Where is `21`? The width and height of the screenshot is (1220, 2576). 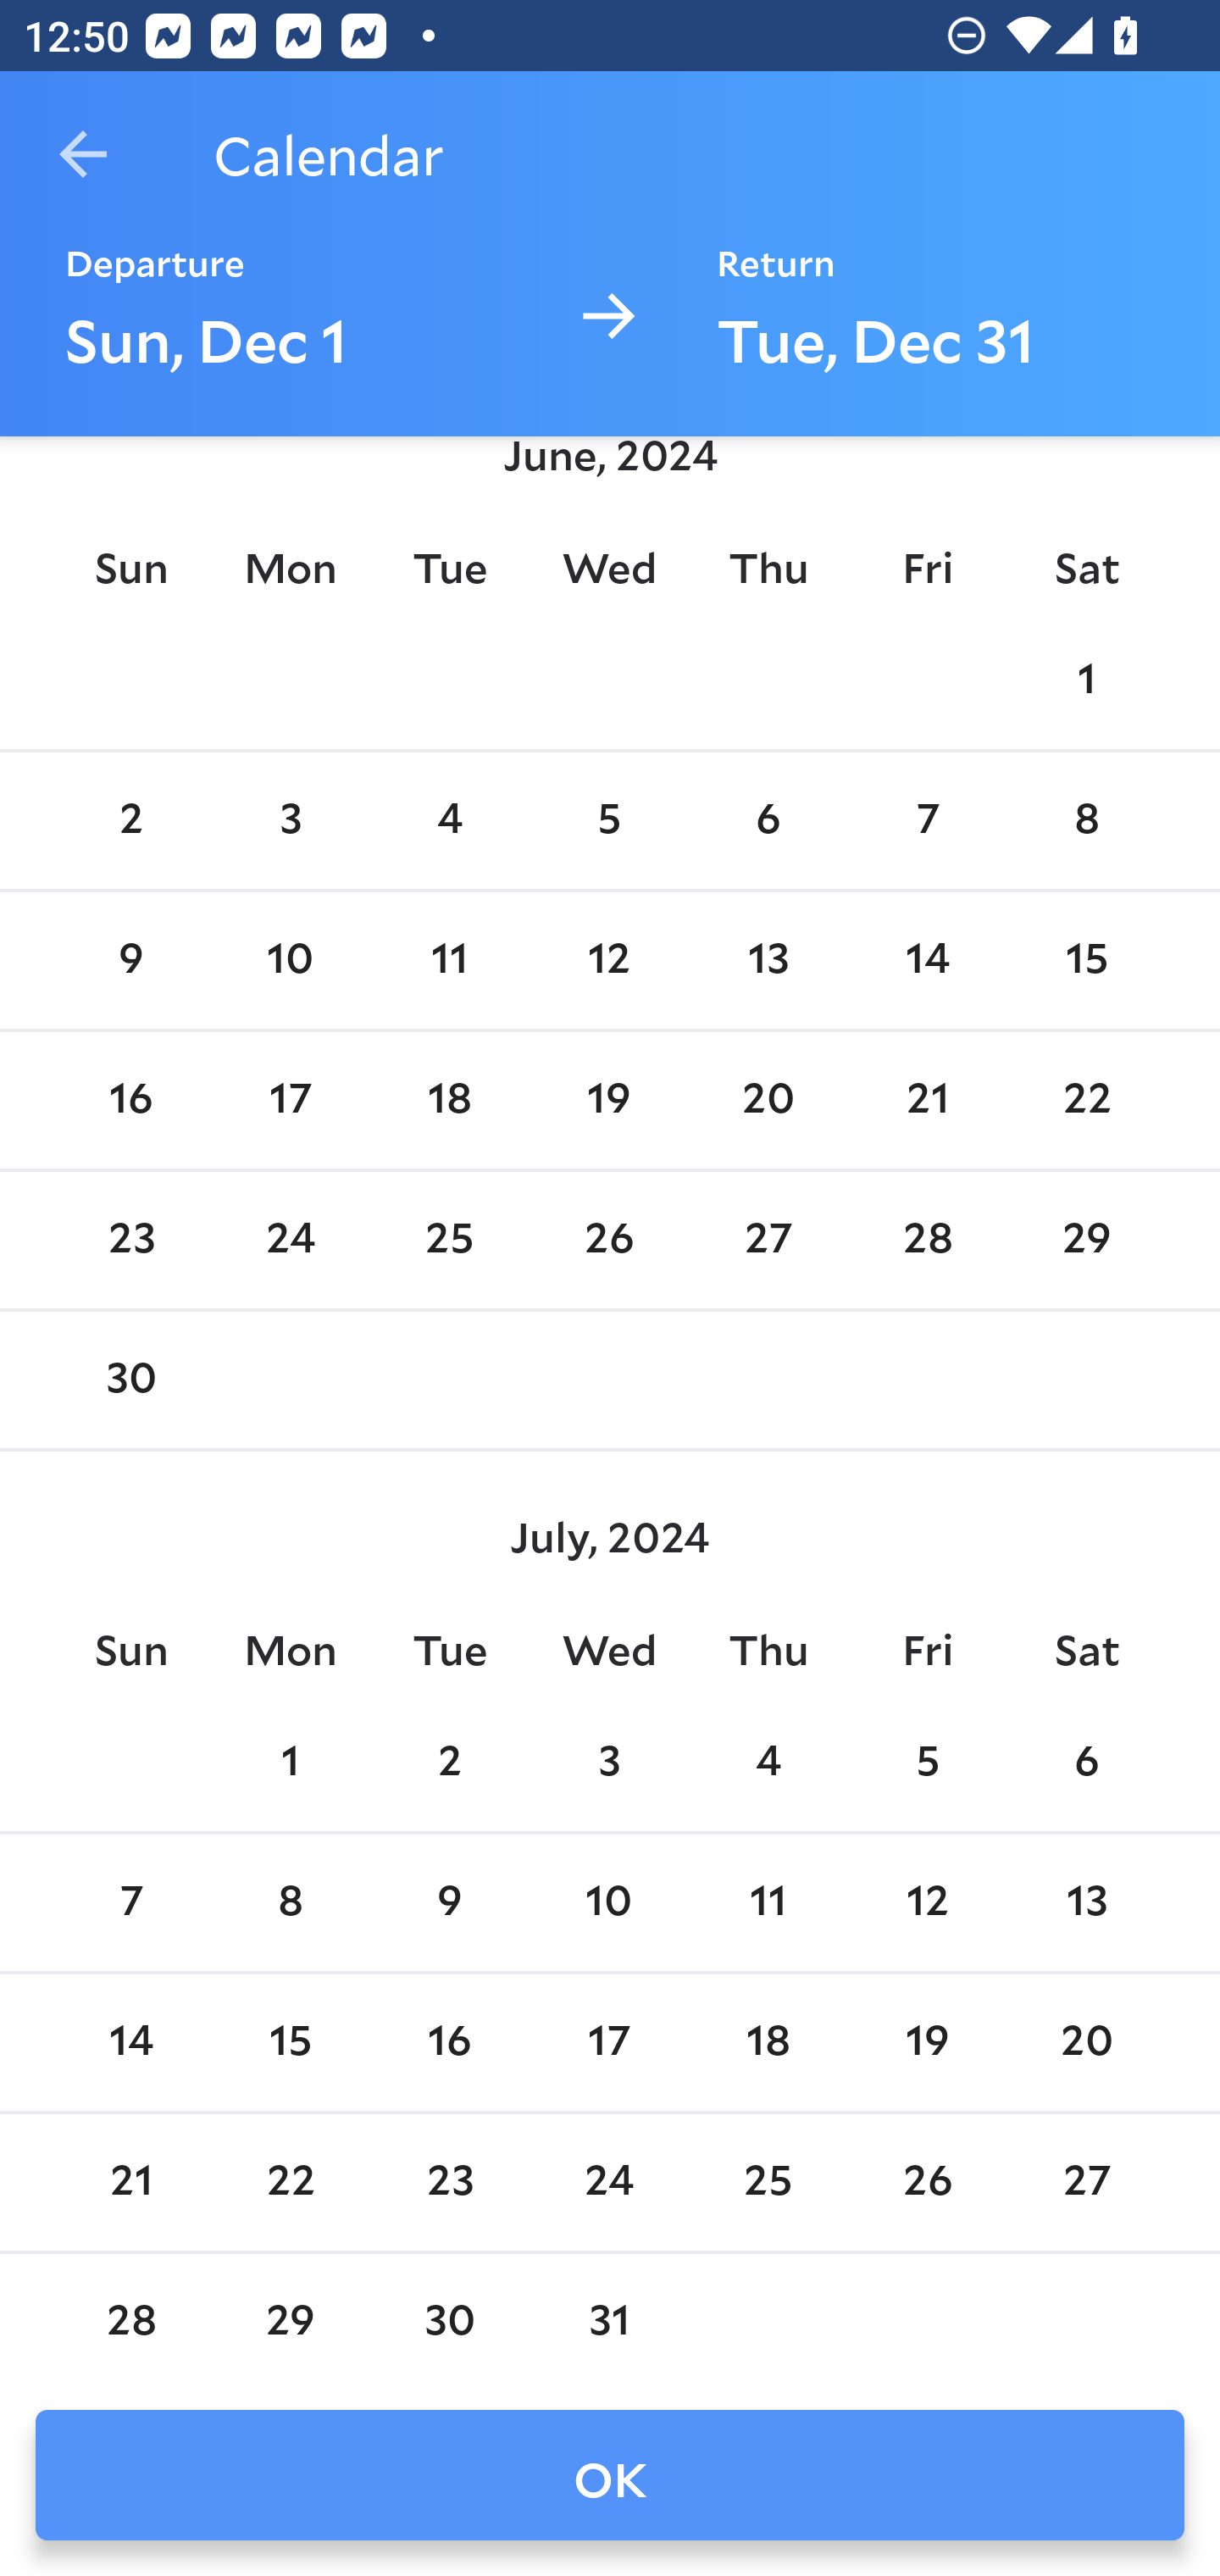
21 is located at coordinates (130, 2181).